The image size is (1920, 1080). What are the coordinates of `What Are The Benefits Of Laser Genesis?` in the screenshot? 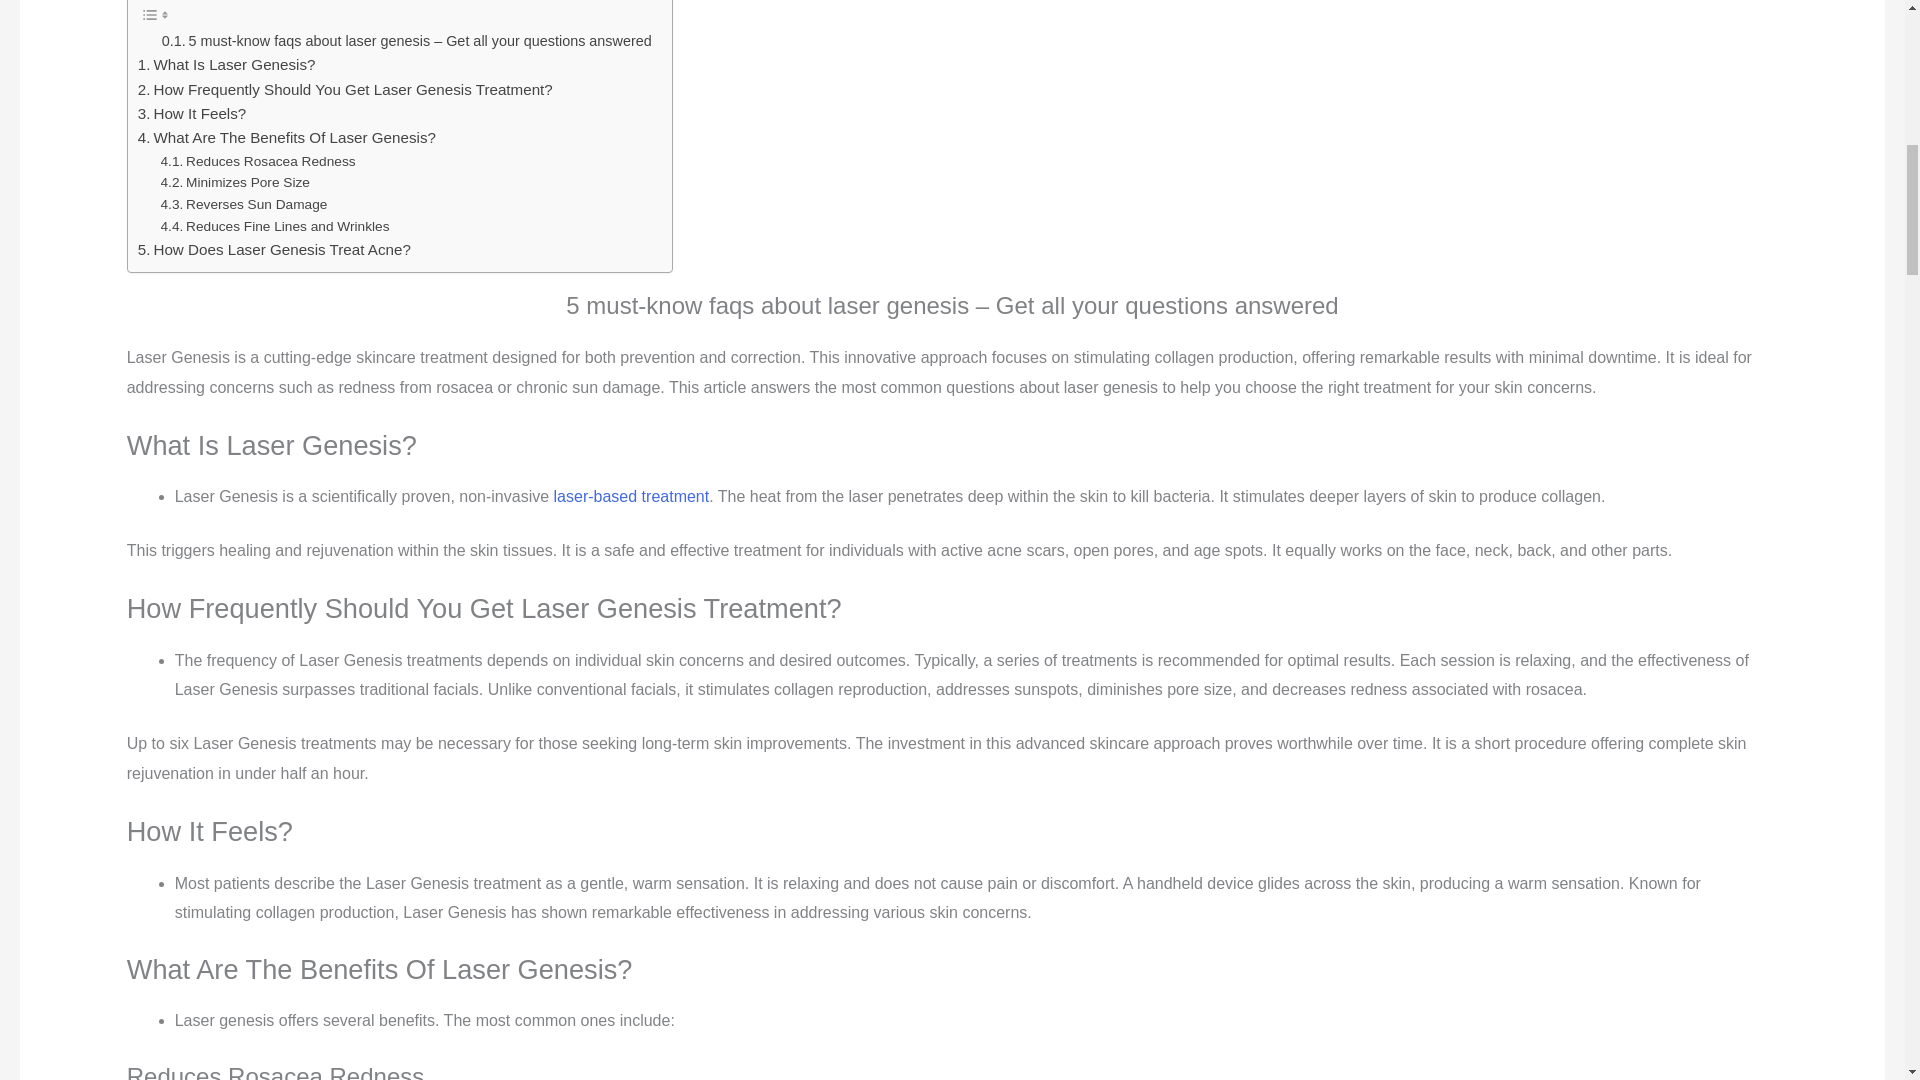 It's located at (286, 138).